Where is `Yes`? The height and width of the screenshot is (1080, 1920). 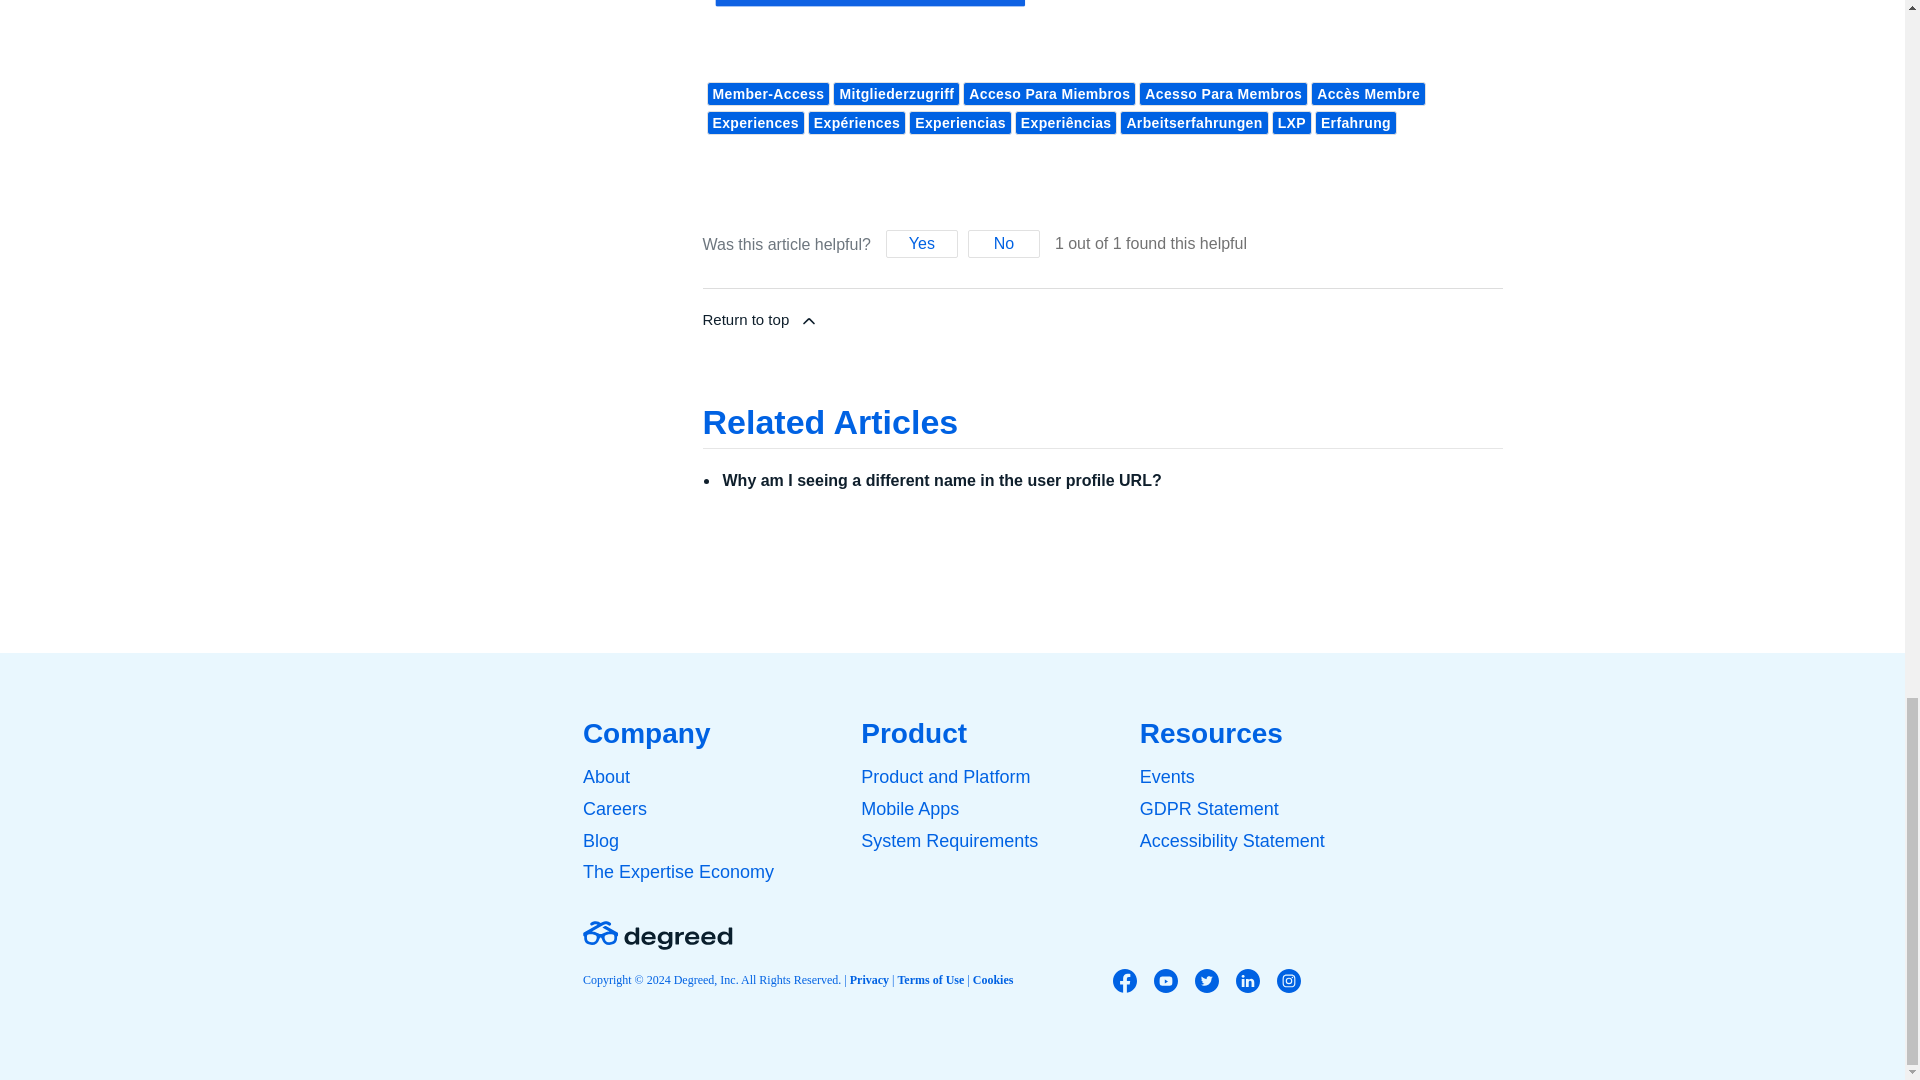 Yes is located at coordinates (922, 244).